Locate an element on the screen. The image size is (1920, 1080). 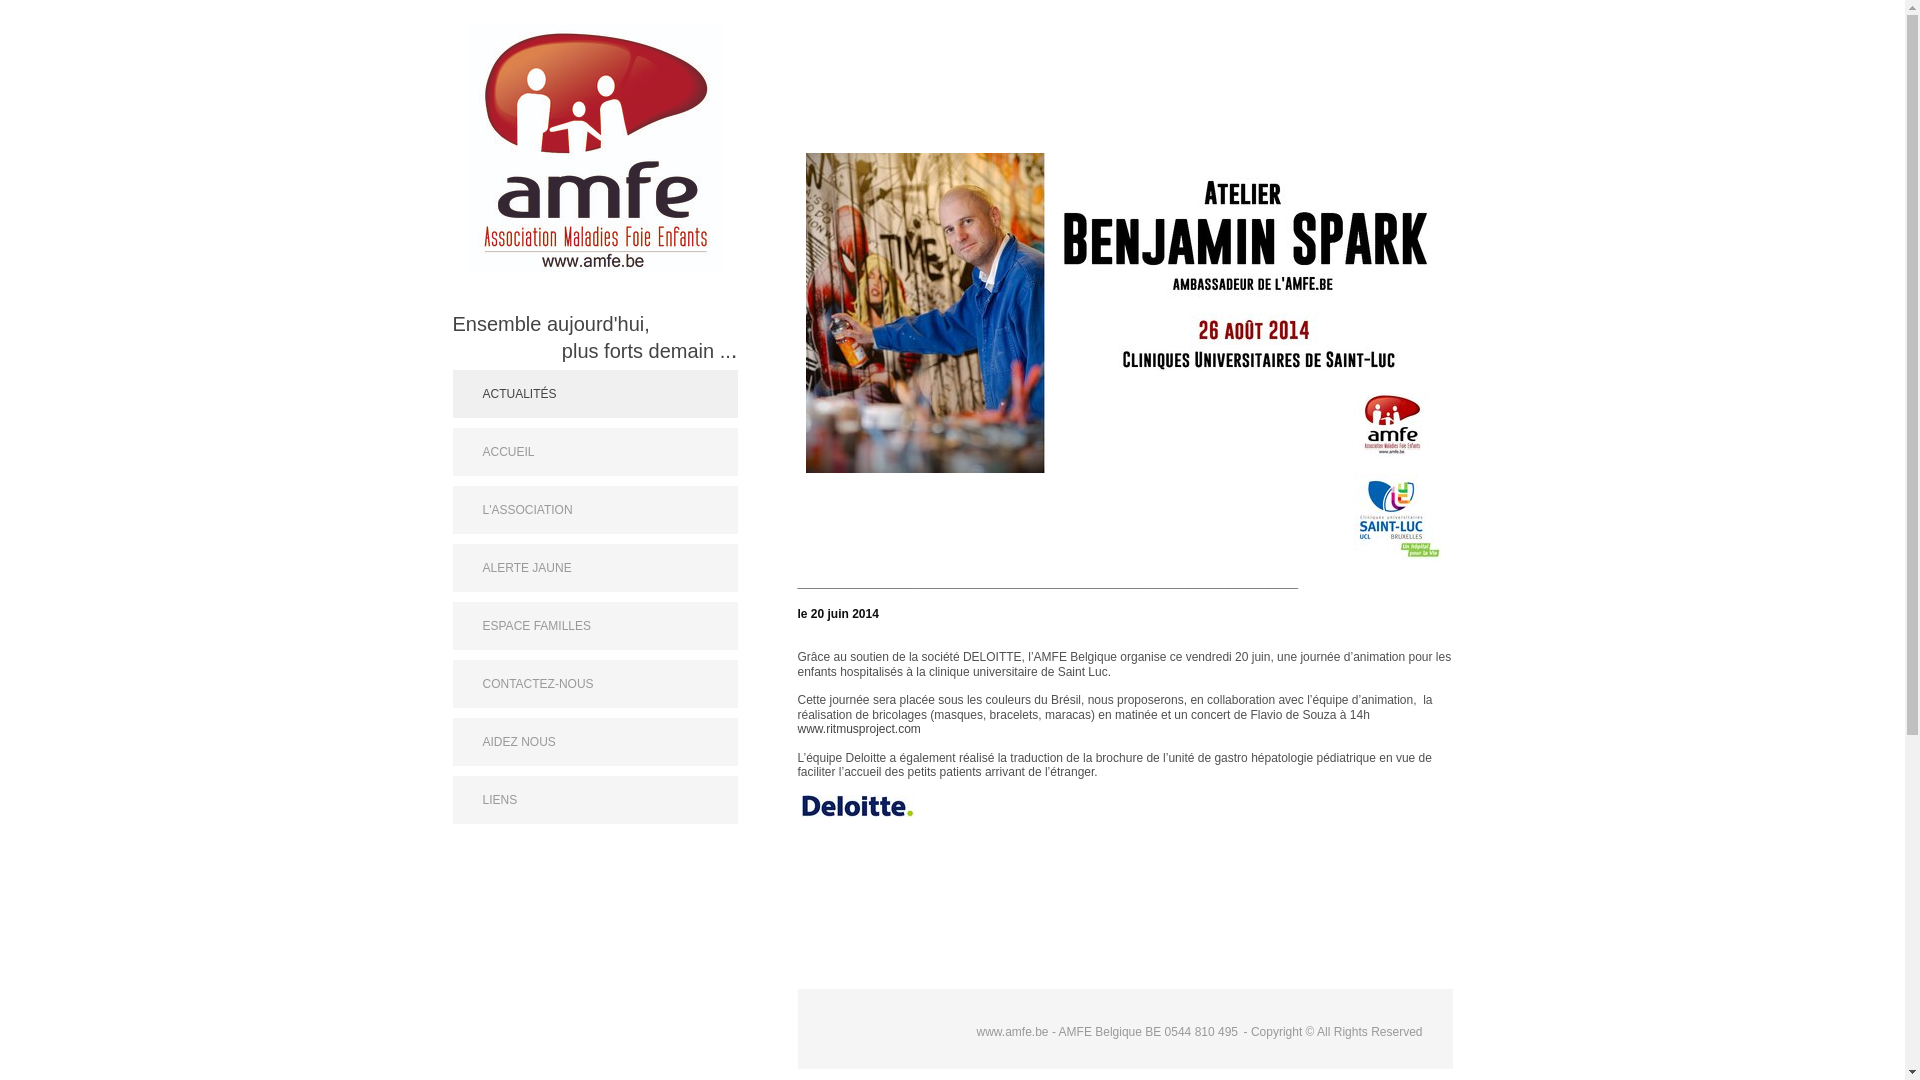
AIDEZ NOUS is located at coordinates (594, 742).